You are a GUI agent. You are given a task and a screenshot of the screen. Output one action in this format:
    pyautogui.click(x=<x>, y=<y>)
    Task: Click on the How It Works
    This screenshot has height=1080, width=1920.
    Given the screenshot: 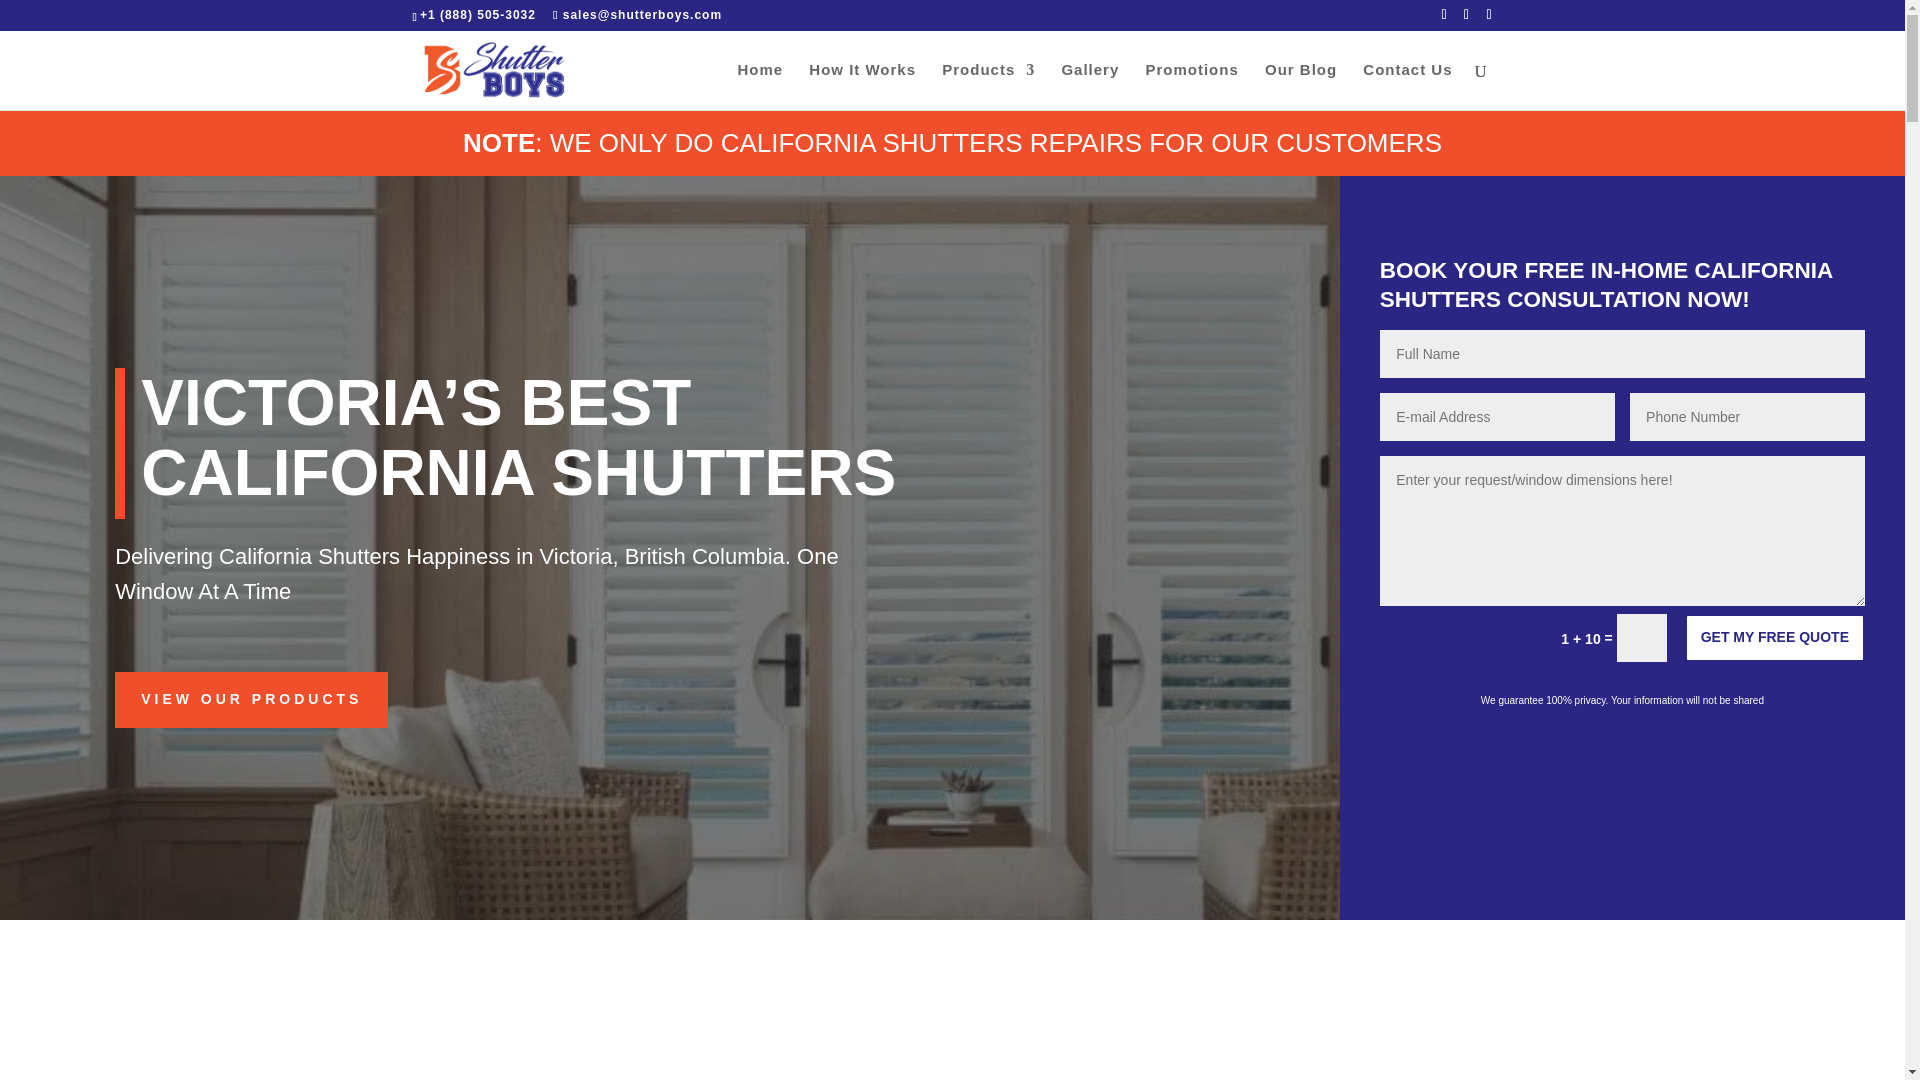 What is the action you would take?
    pyautogui.click(x=862, y=86)
    